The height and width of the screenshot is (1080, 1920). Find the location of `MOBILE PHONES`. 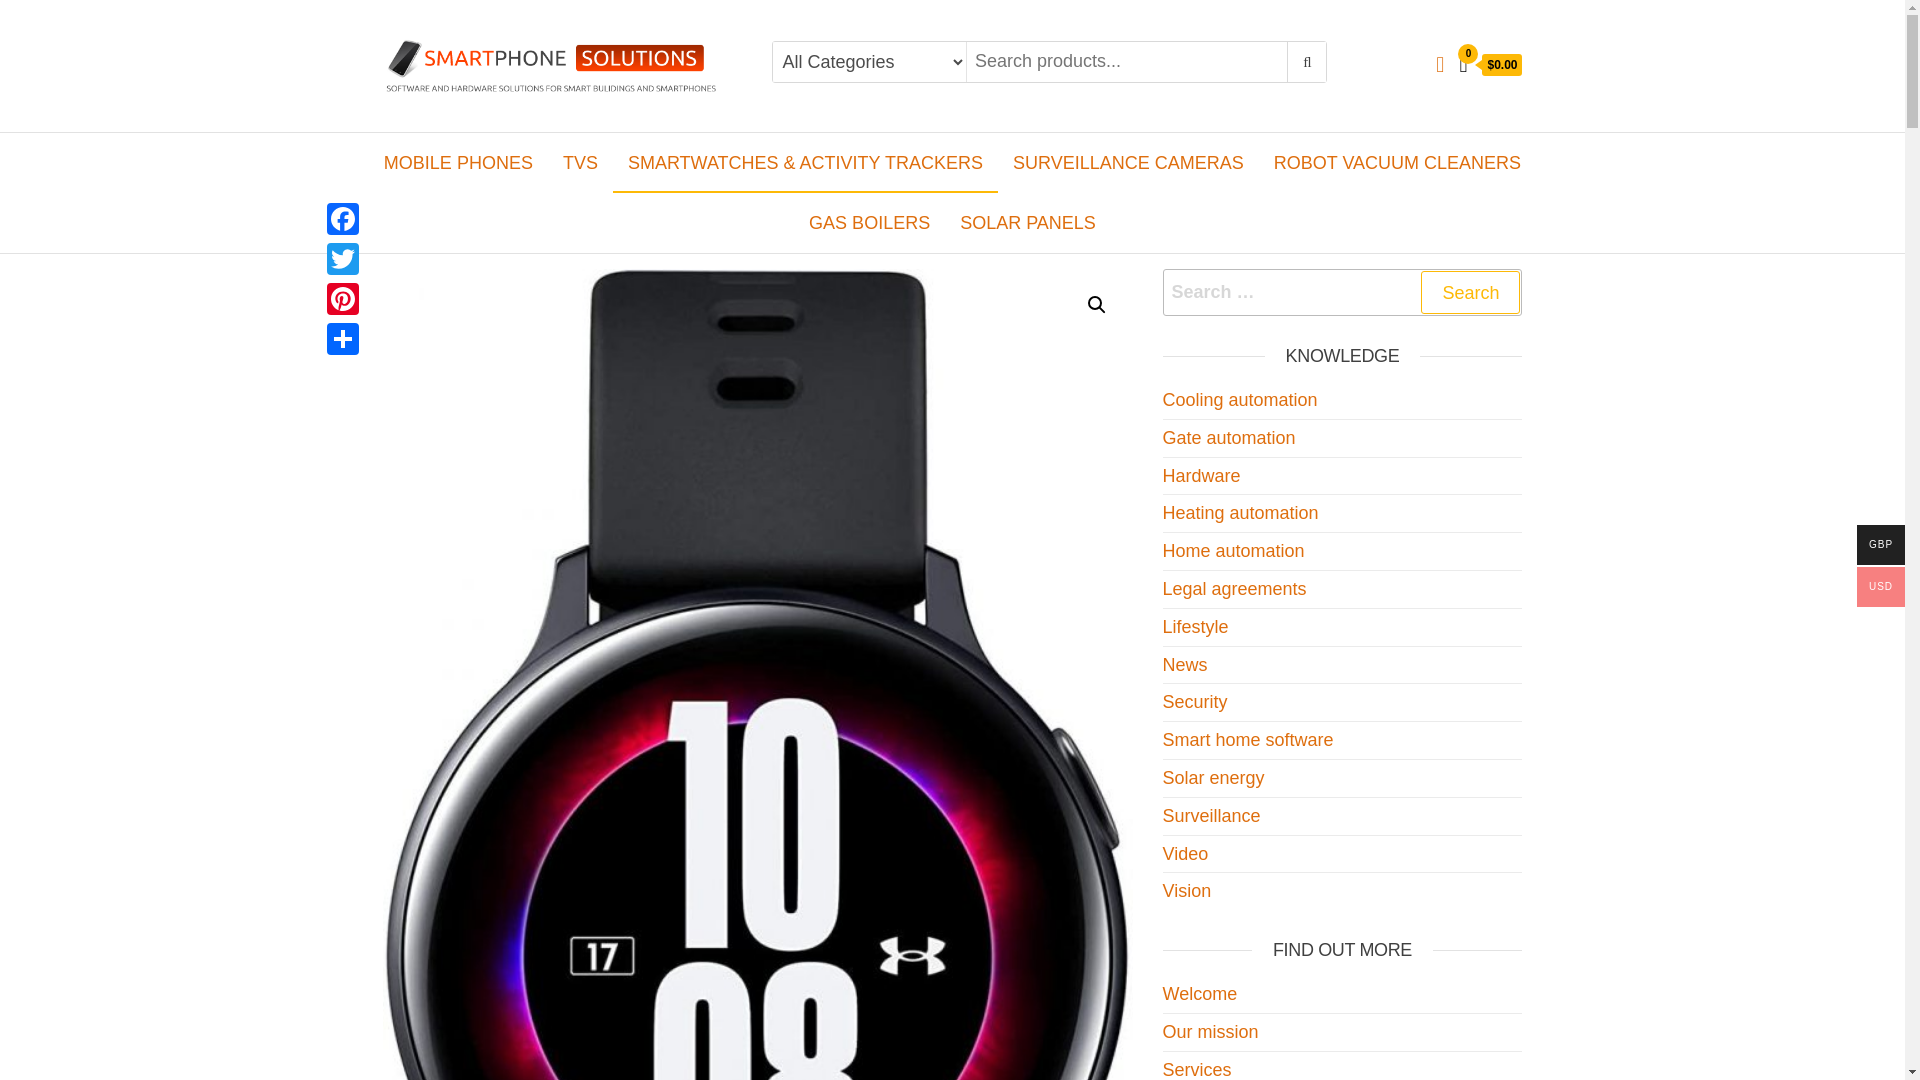

MOBILE PHONES is located at coordinates (458, 162).